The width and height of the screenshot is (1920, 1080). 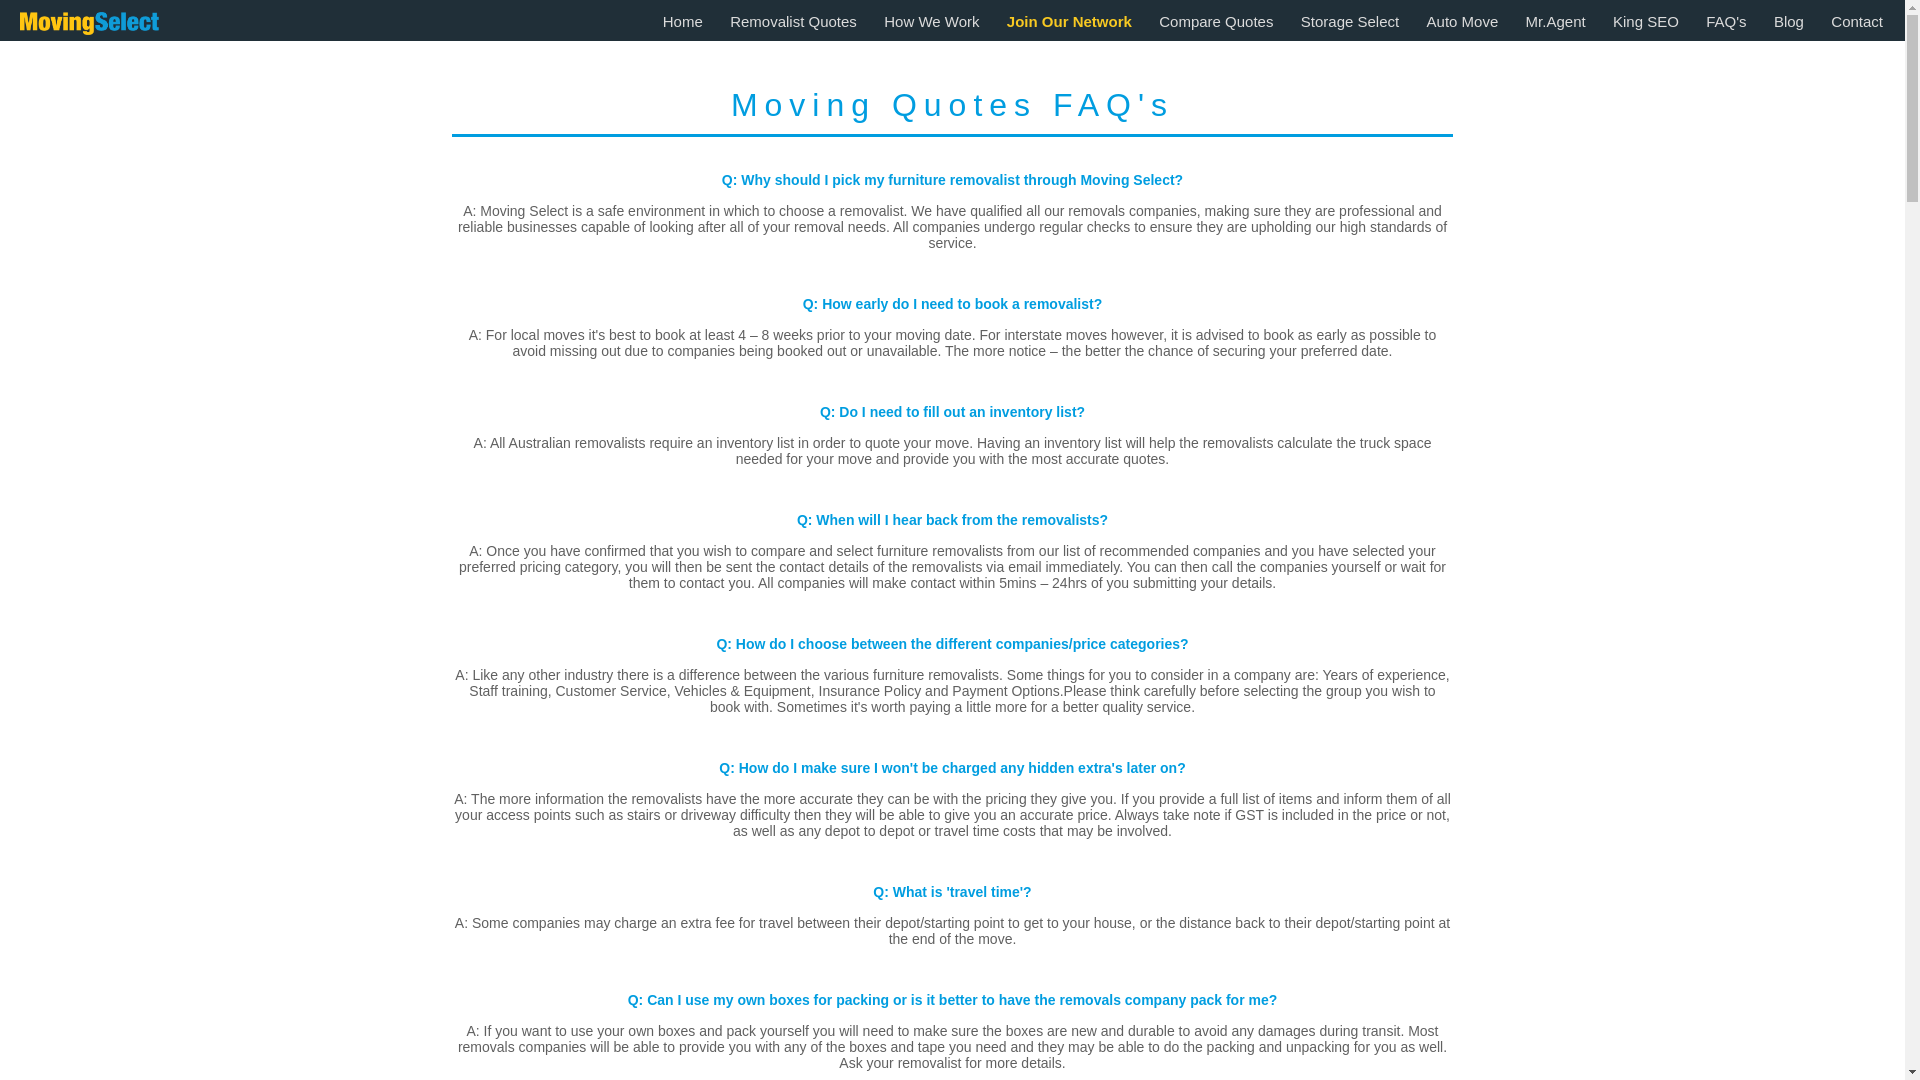 What do you see at coordinates (90, 24) in the screenshot?
I see `Moving Select` at bounding box center [90, 24].